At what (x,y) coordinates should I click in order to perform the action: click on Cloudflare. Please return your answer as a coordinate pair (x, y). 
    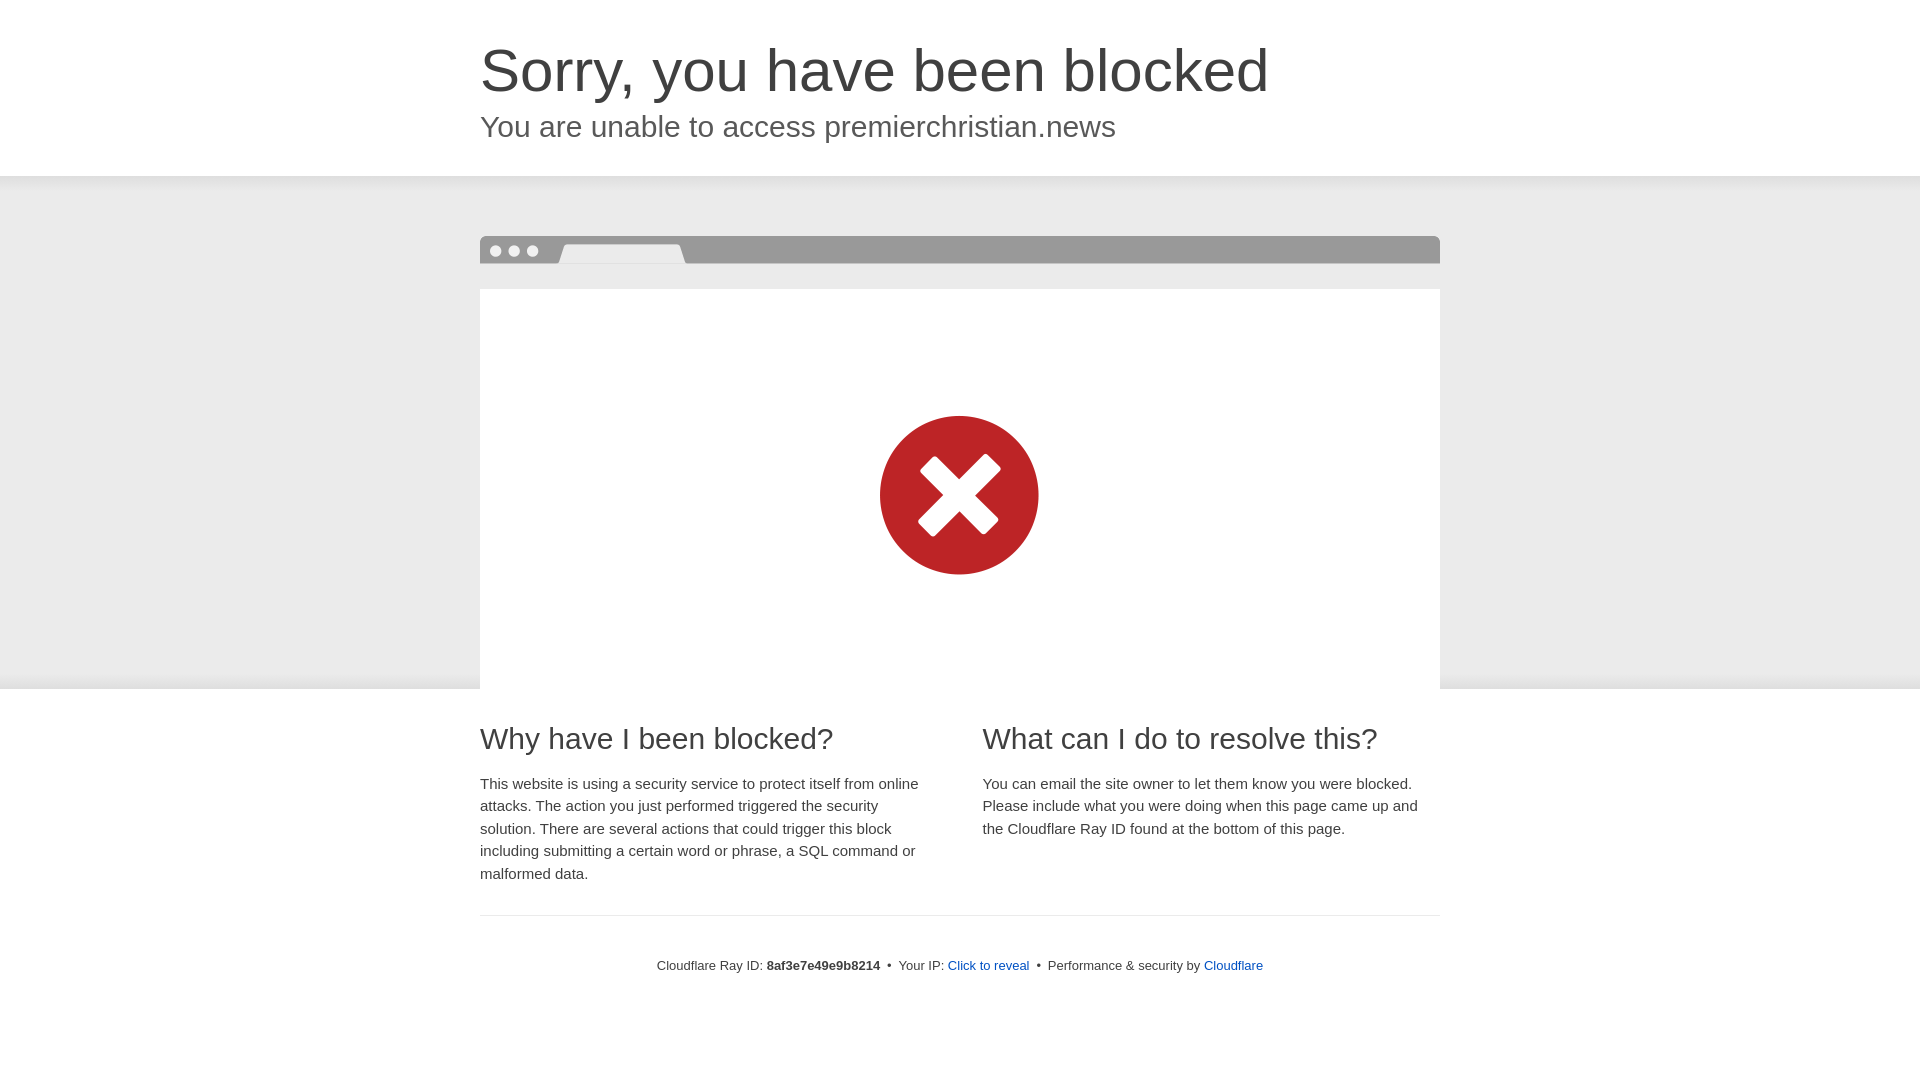
    Looking at the image, I should click on (1233, 965).